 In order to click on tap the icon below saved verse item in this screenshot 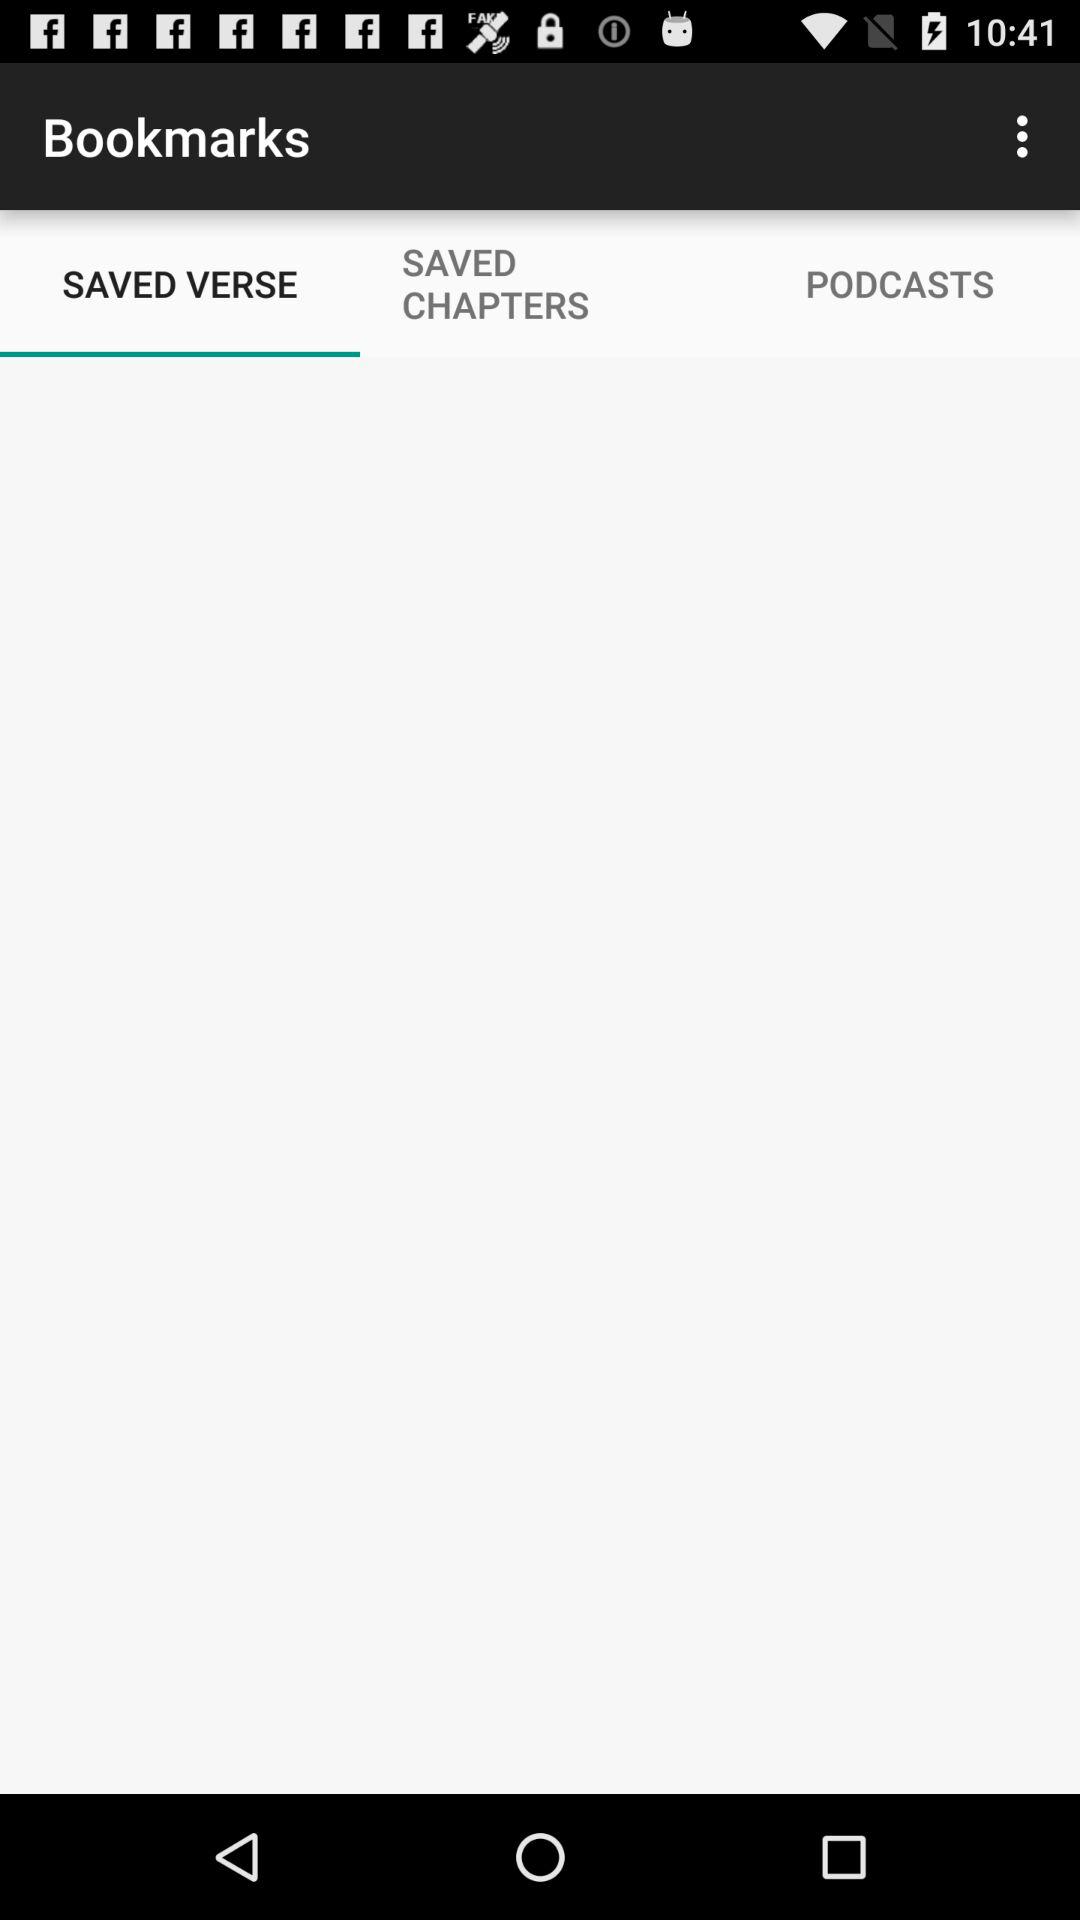, I will do `click(540, 1074)`.